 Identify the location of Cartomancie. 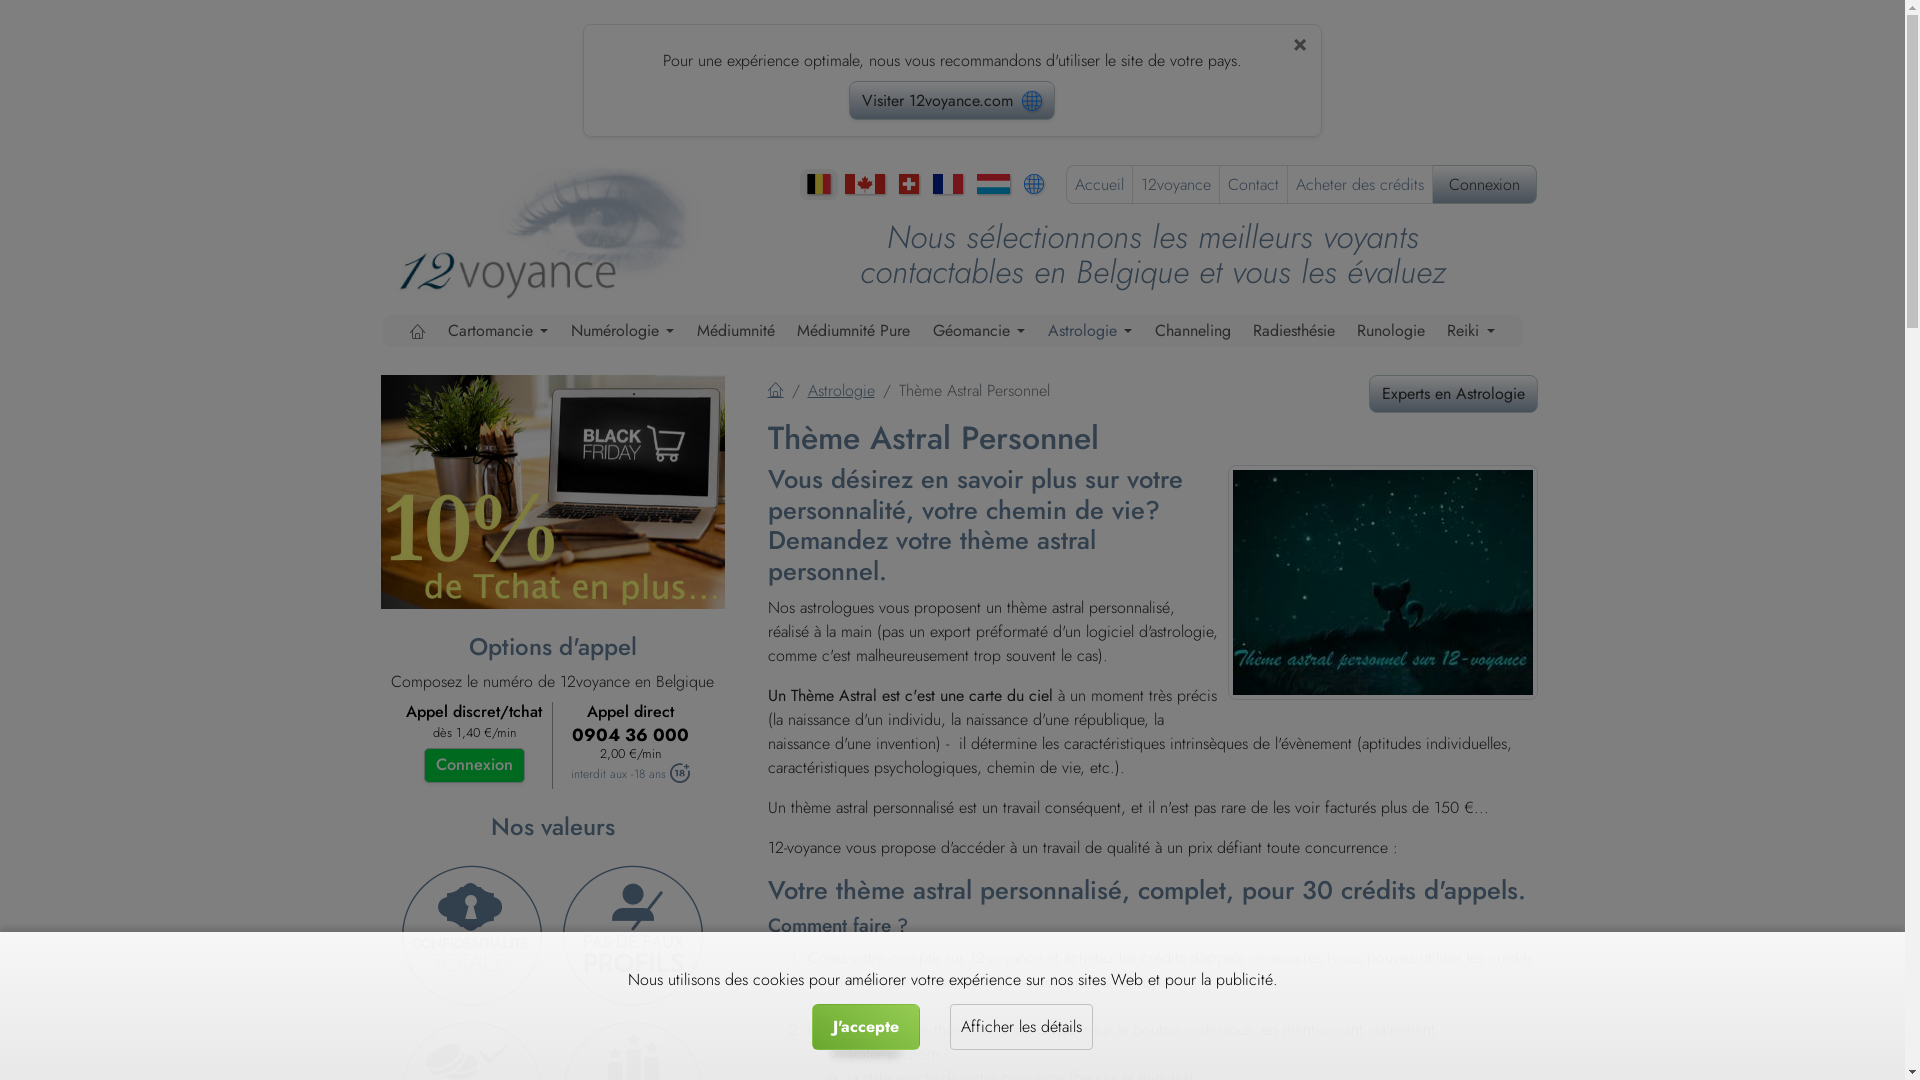
(498, 331).